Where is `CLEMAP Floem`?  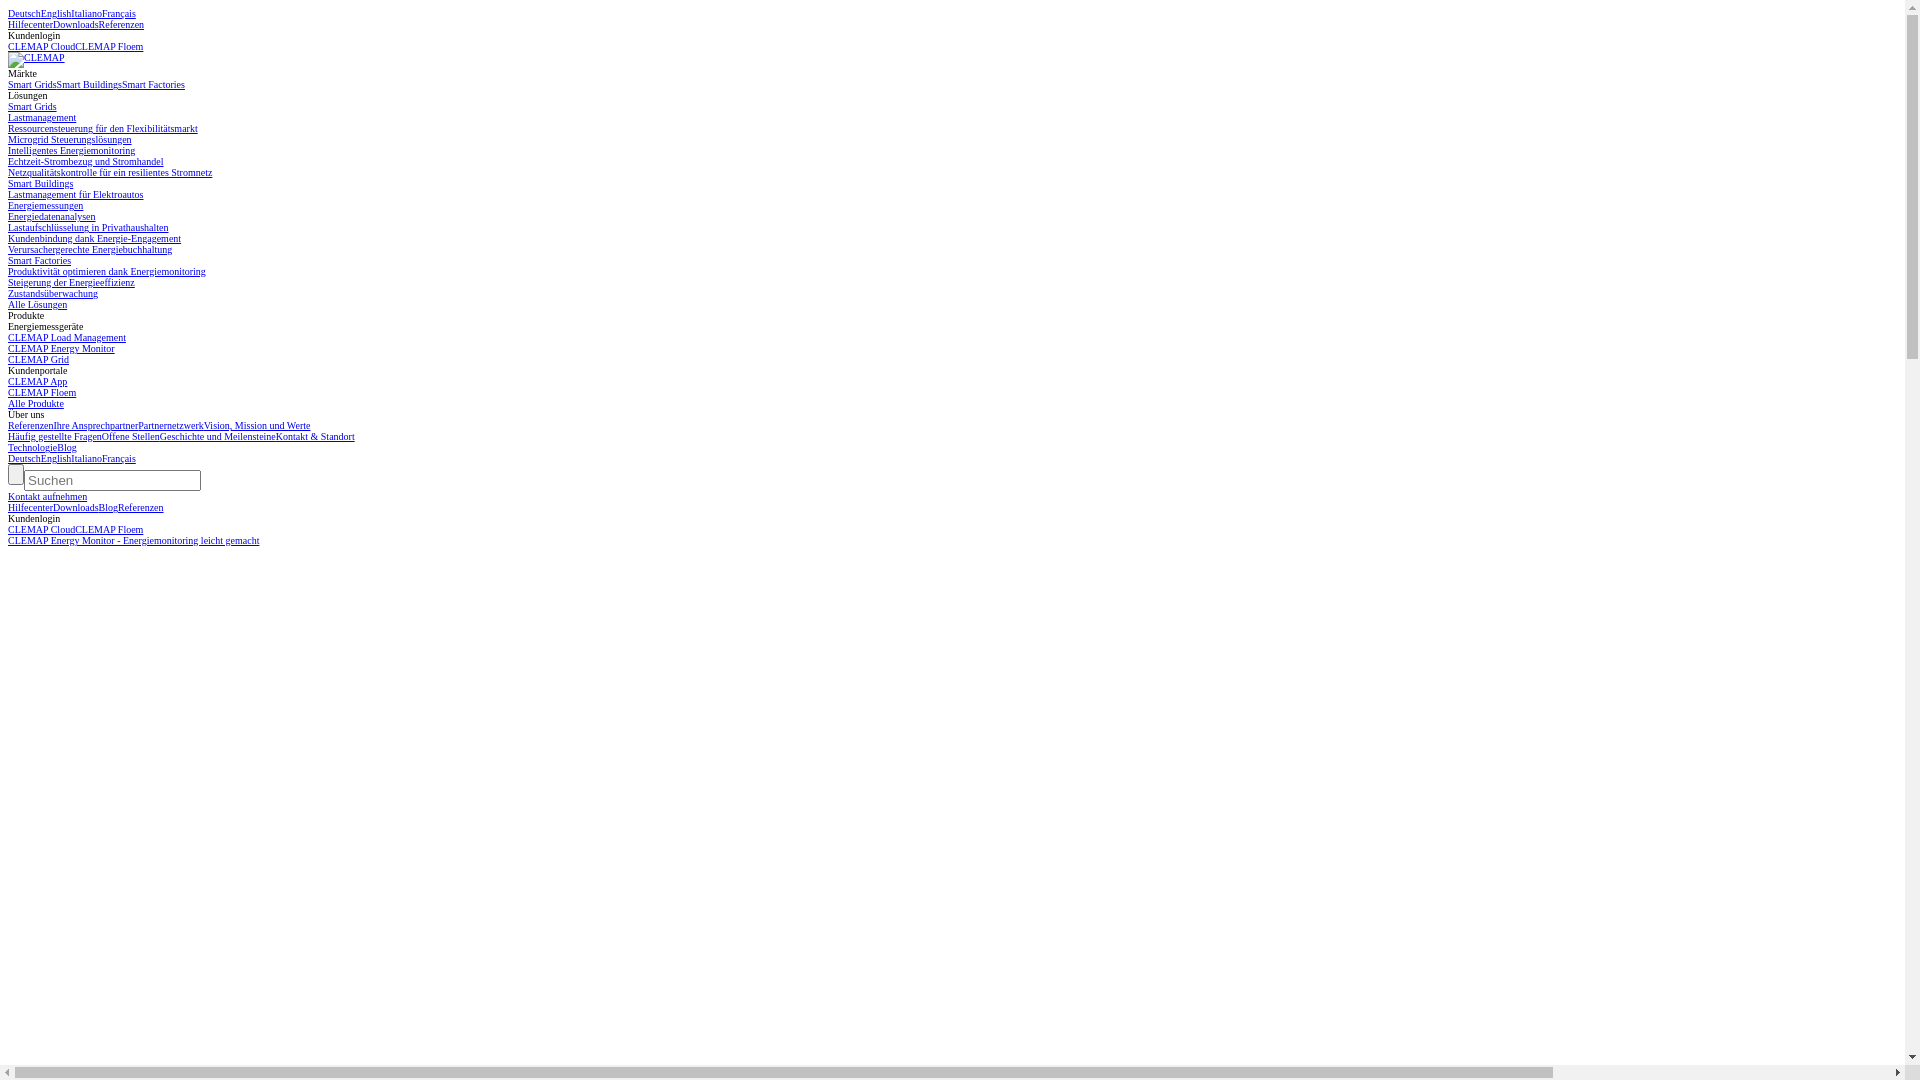 CLEMAP Floem is located at coordinates (109, 46).